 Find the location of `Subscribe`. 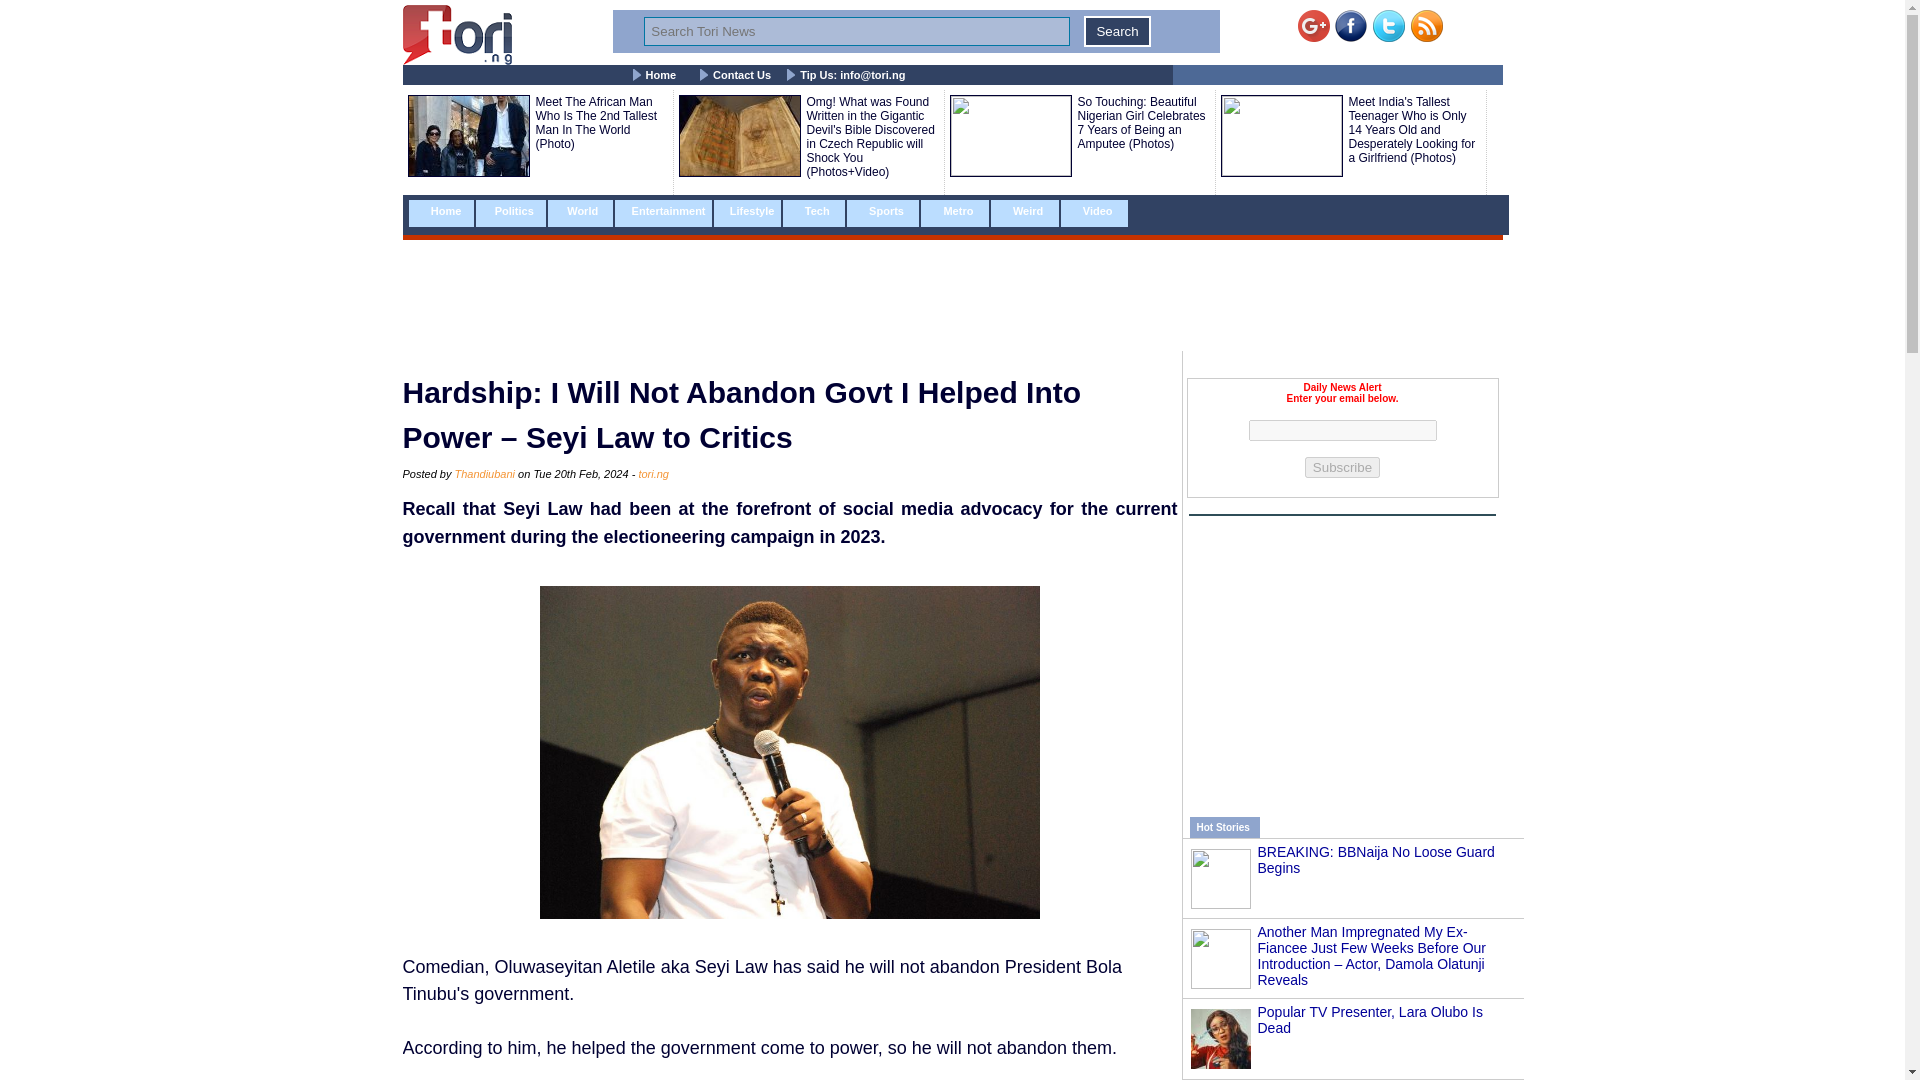

Subscribe is located at coordinates (1342, 467).